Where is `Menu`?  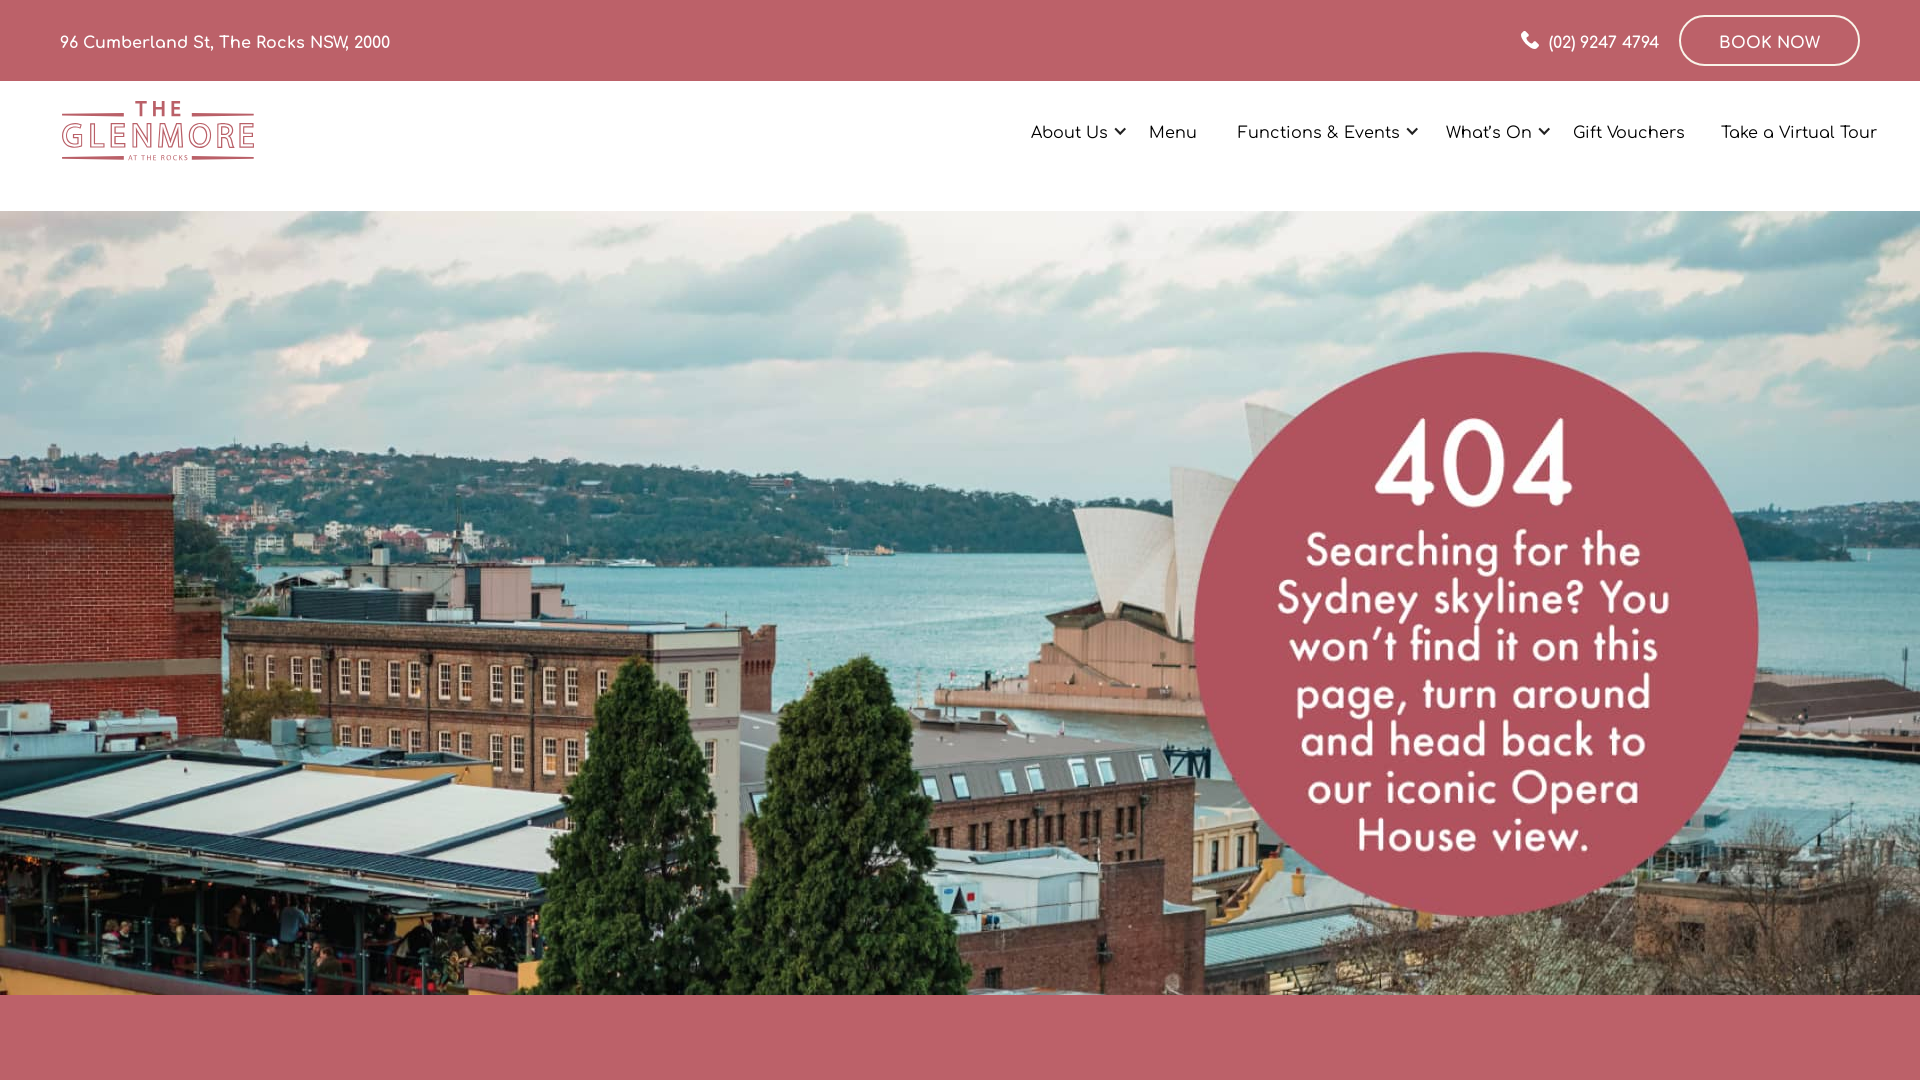 Menu is located at coordinates (1173, 131).